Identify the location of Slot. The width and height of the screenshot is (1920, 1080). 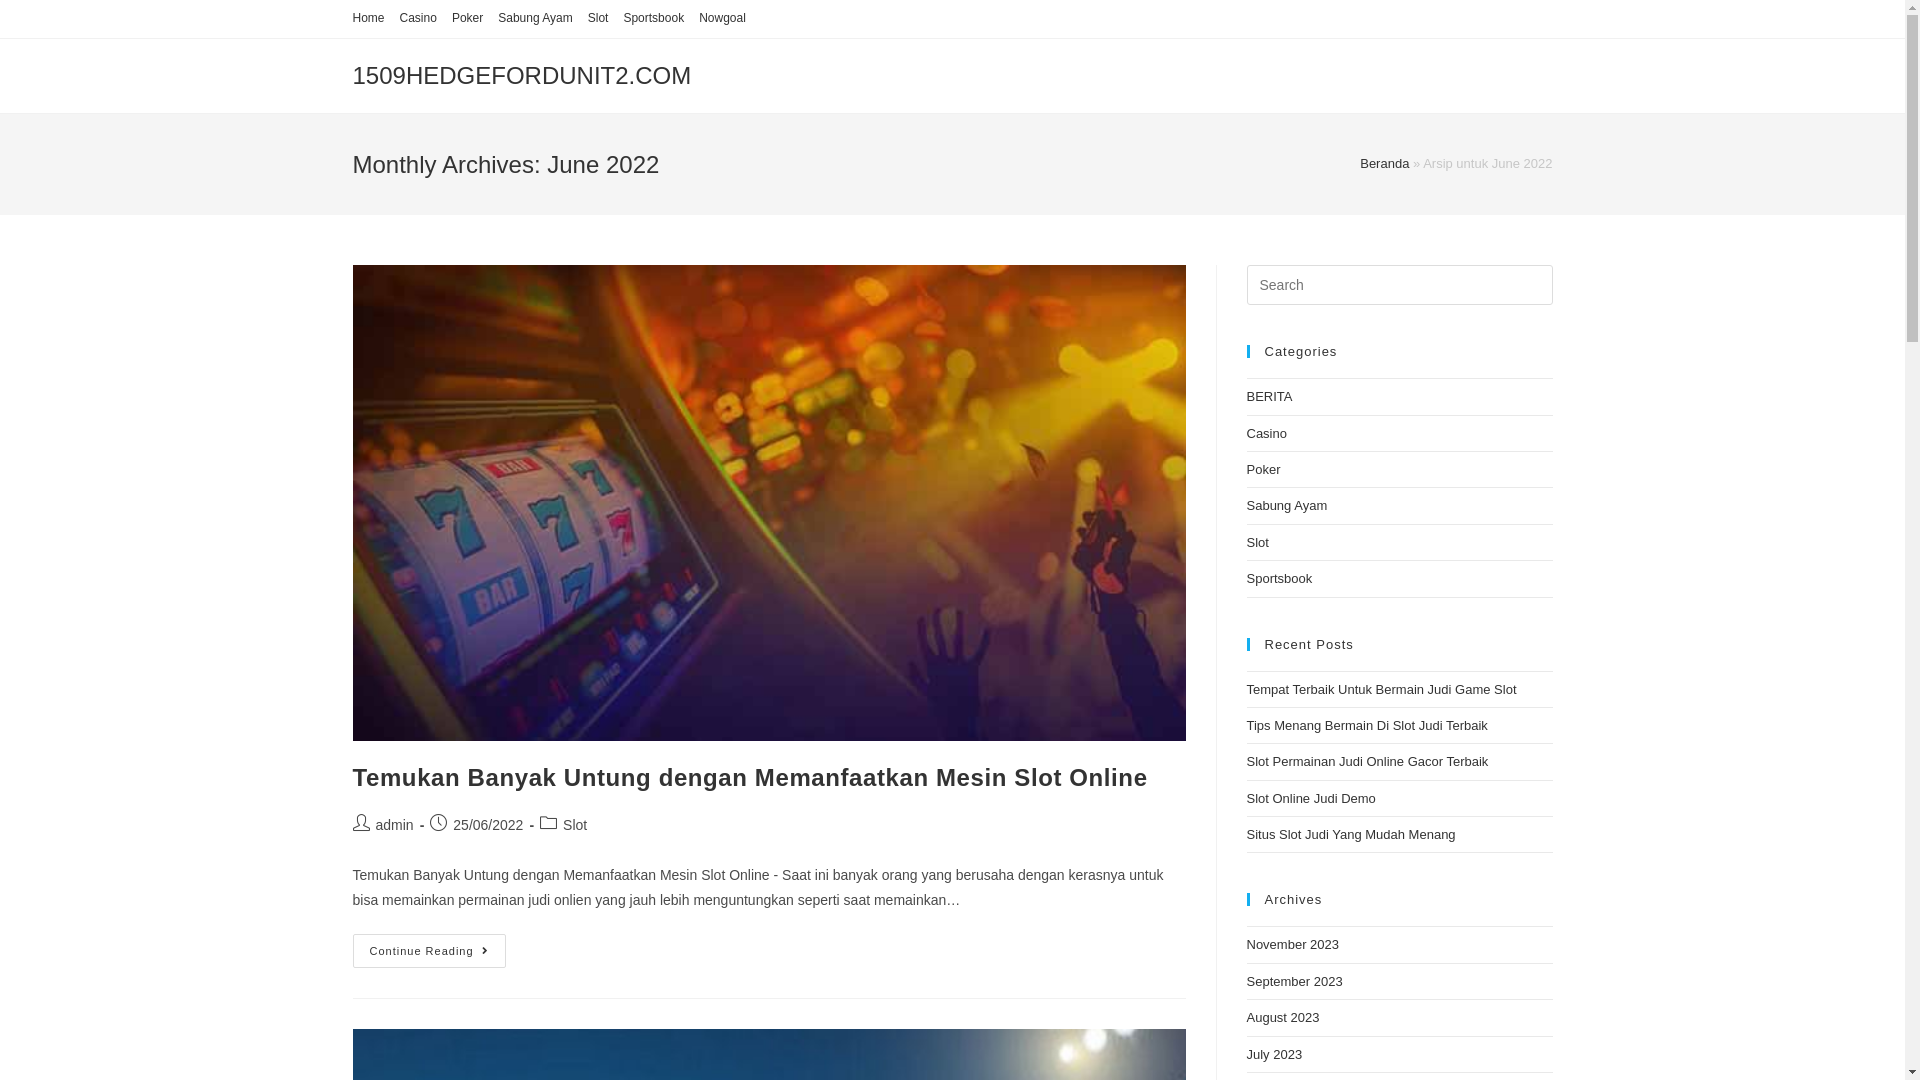
(1257, 542).